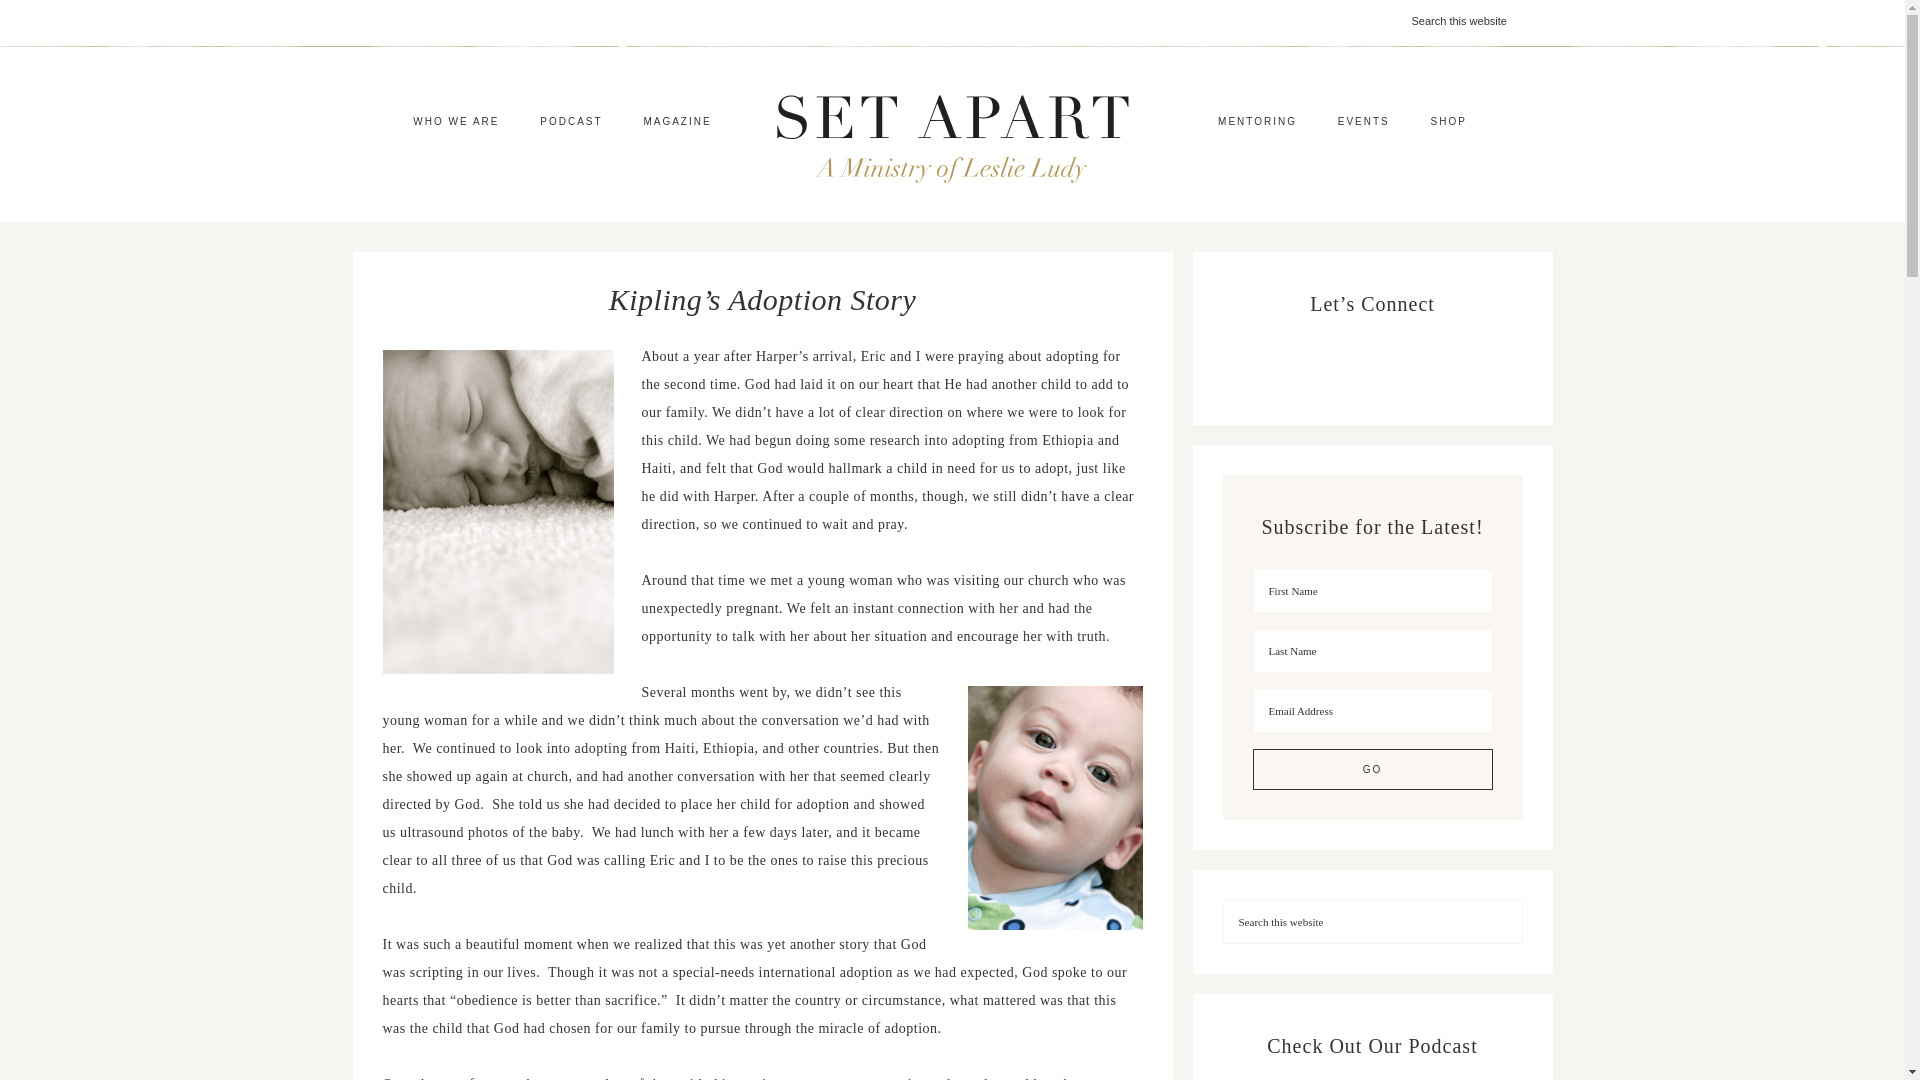 This screenshot has height=1080, width=1920. What do you see at coordinates (1371, 769) in the screenshot?
I see `Go` at bounding box center [1371, 769].